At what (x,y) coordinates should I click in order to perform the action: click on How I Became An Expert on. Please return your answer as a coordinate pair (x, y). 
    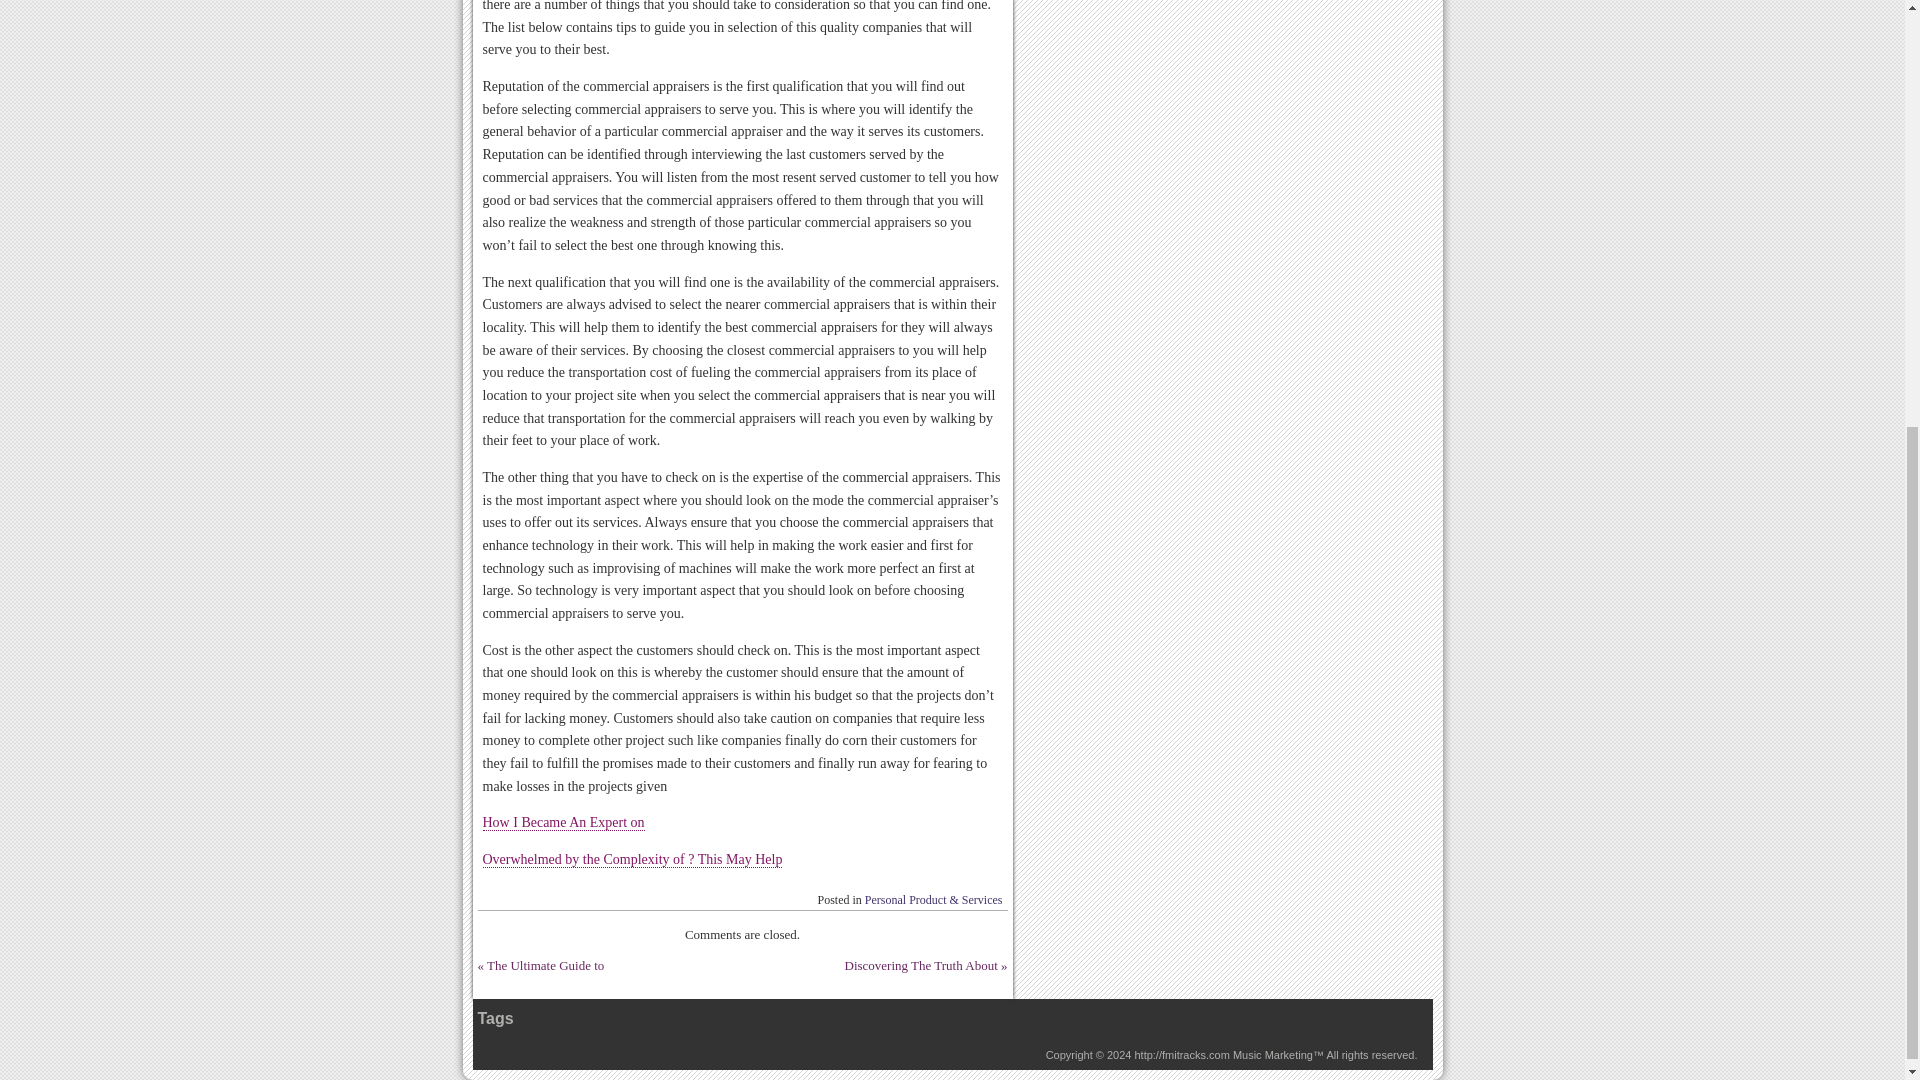
    Looking at the image, I should click on (562, 822).